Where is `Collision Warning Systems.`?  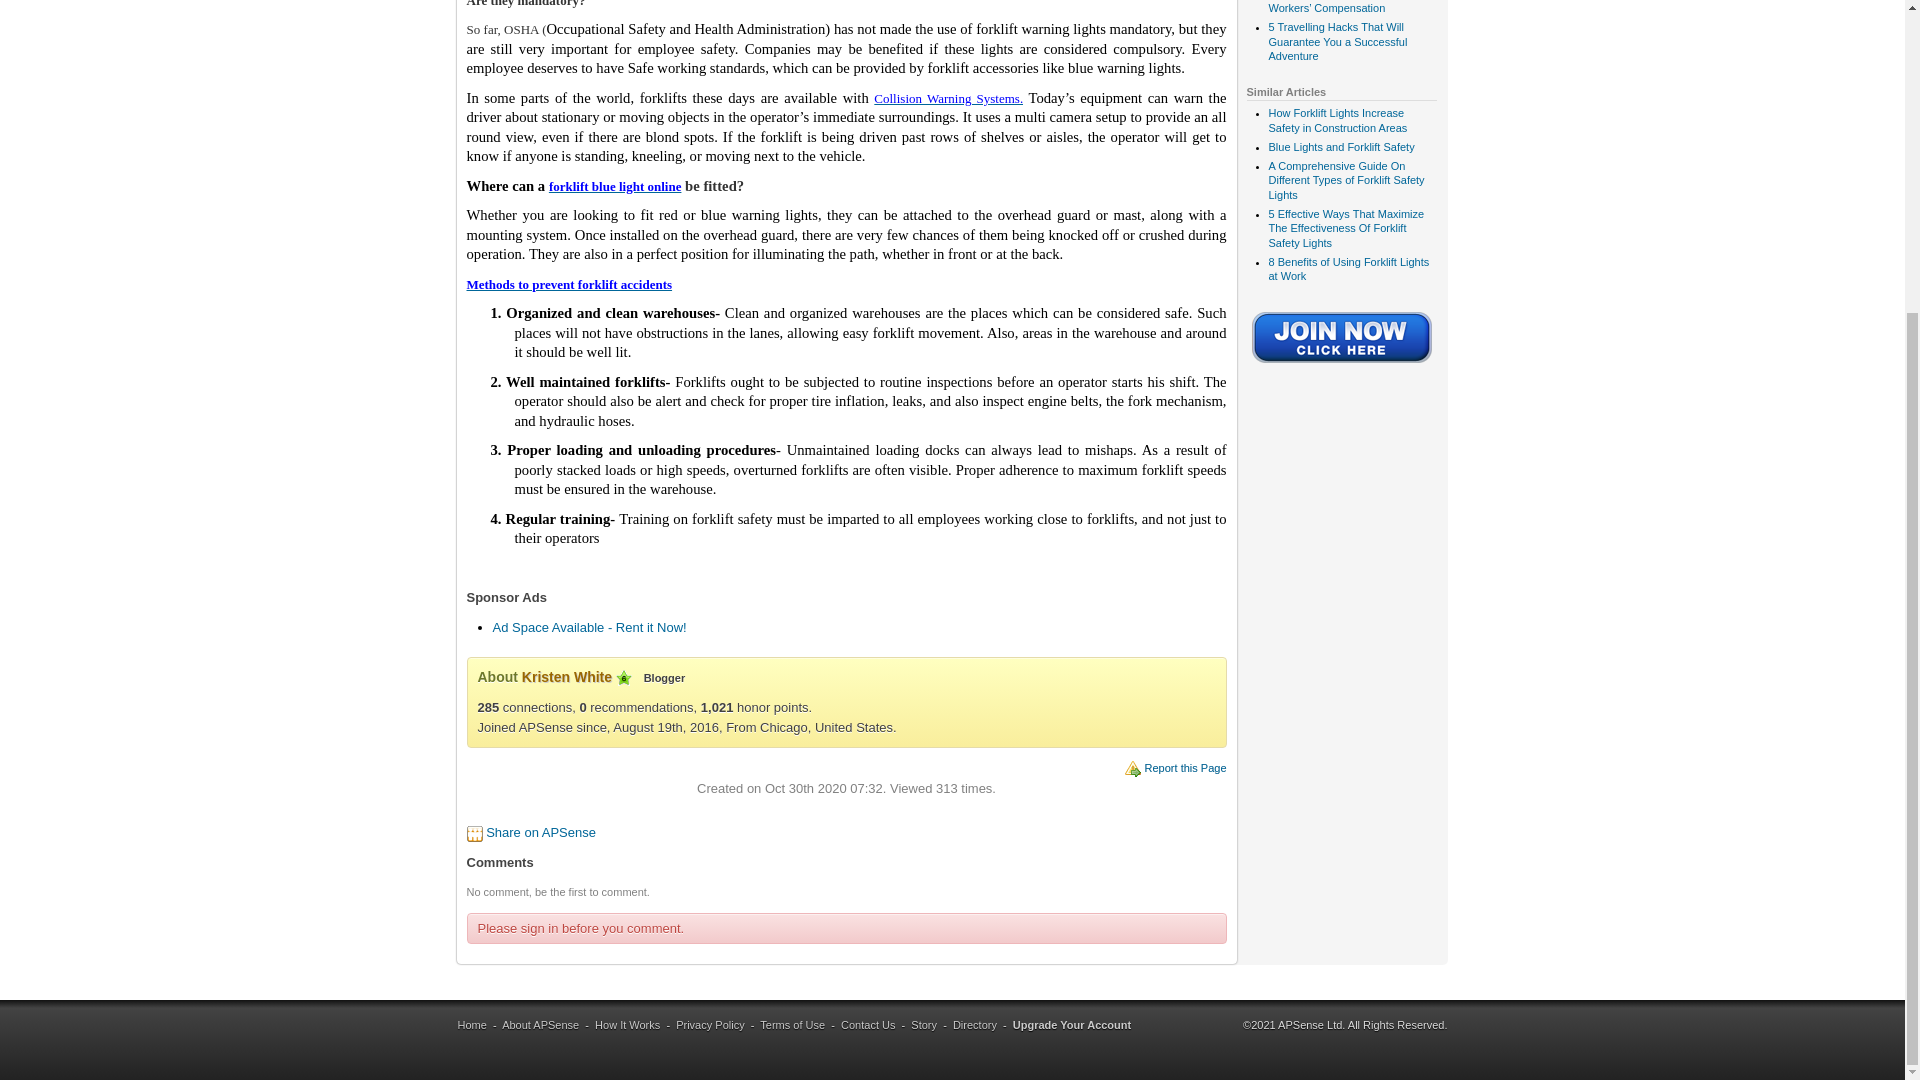
Collision Warning Systems. is located at coordinates (948, 98).